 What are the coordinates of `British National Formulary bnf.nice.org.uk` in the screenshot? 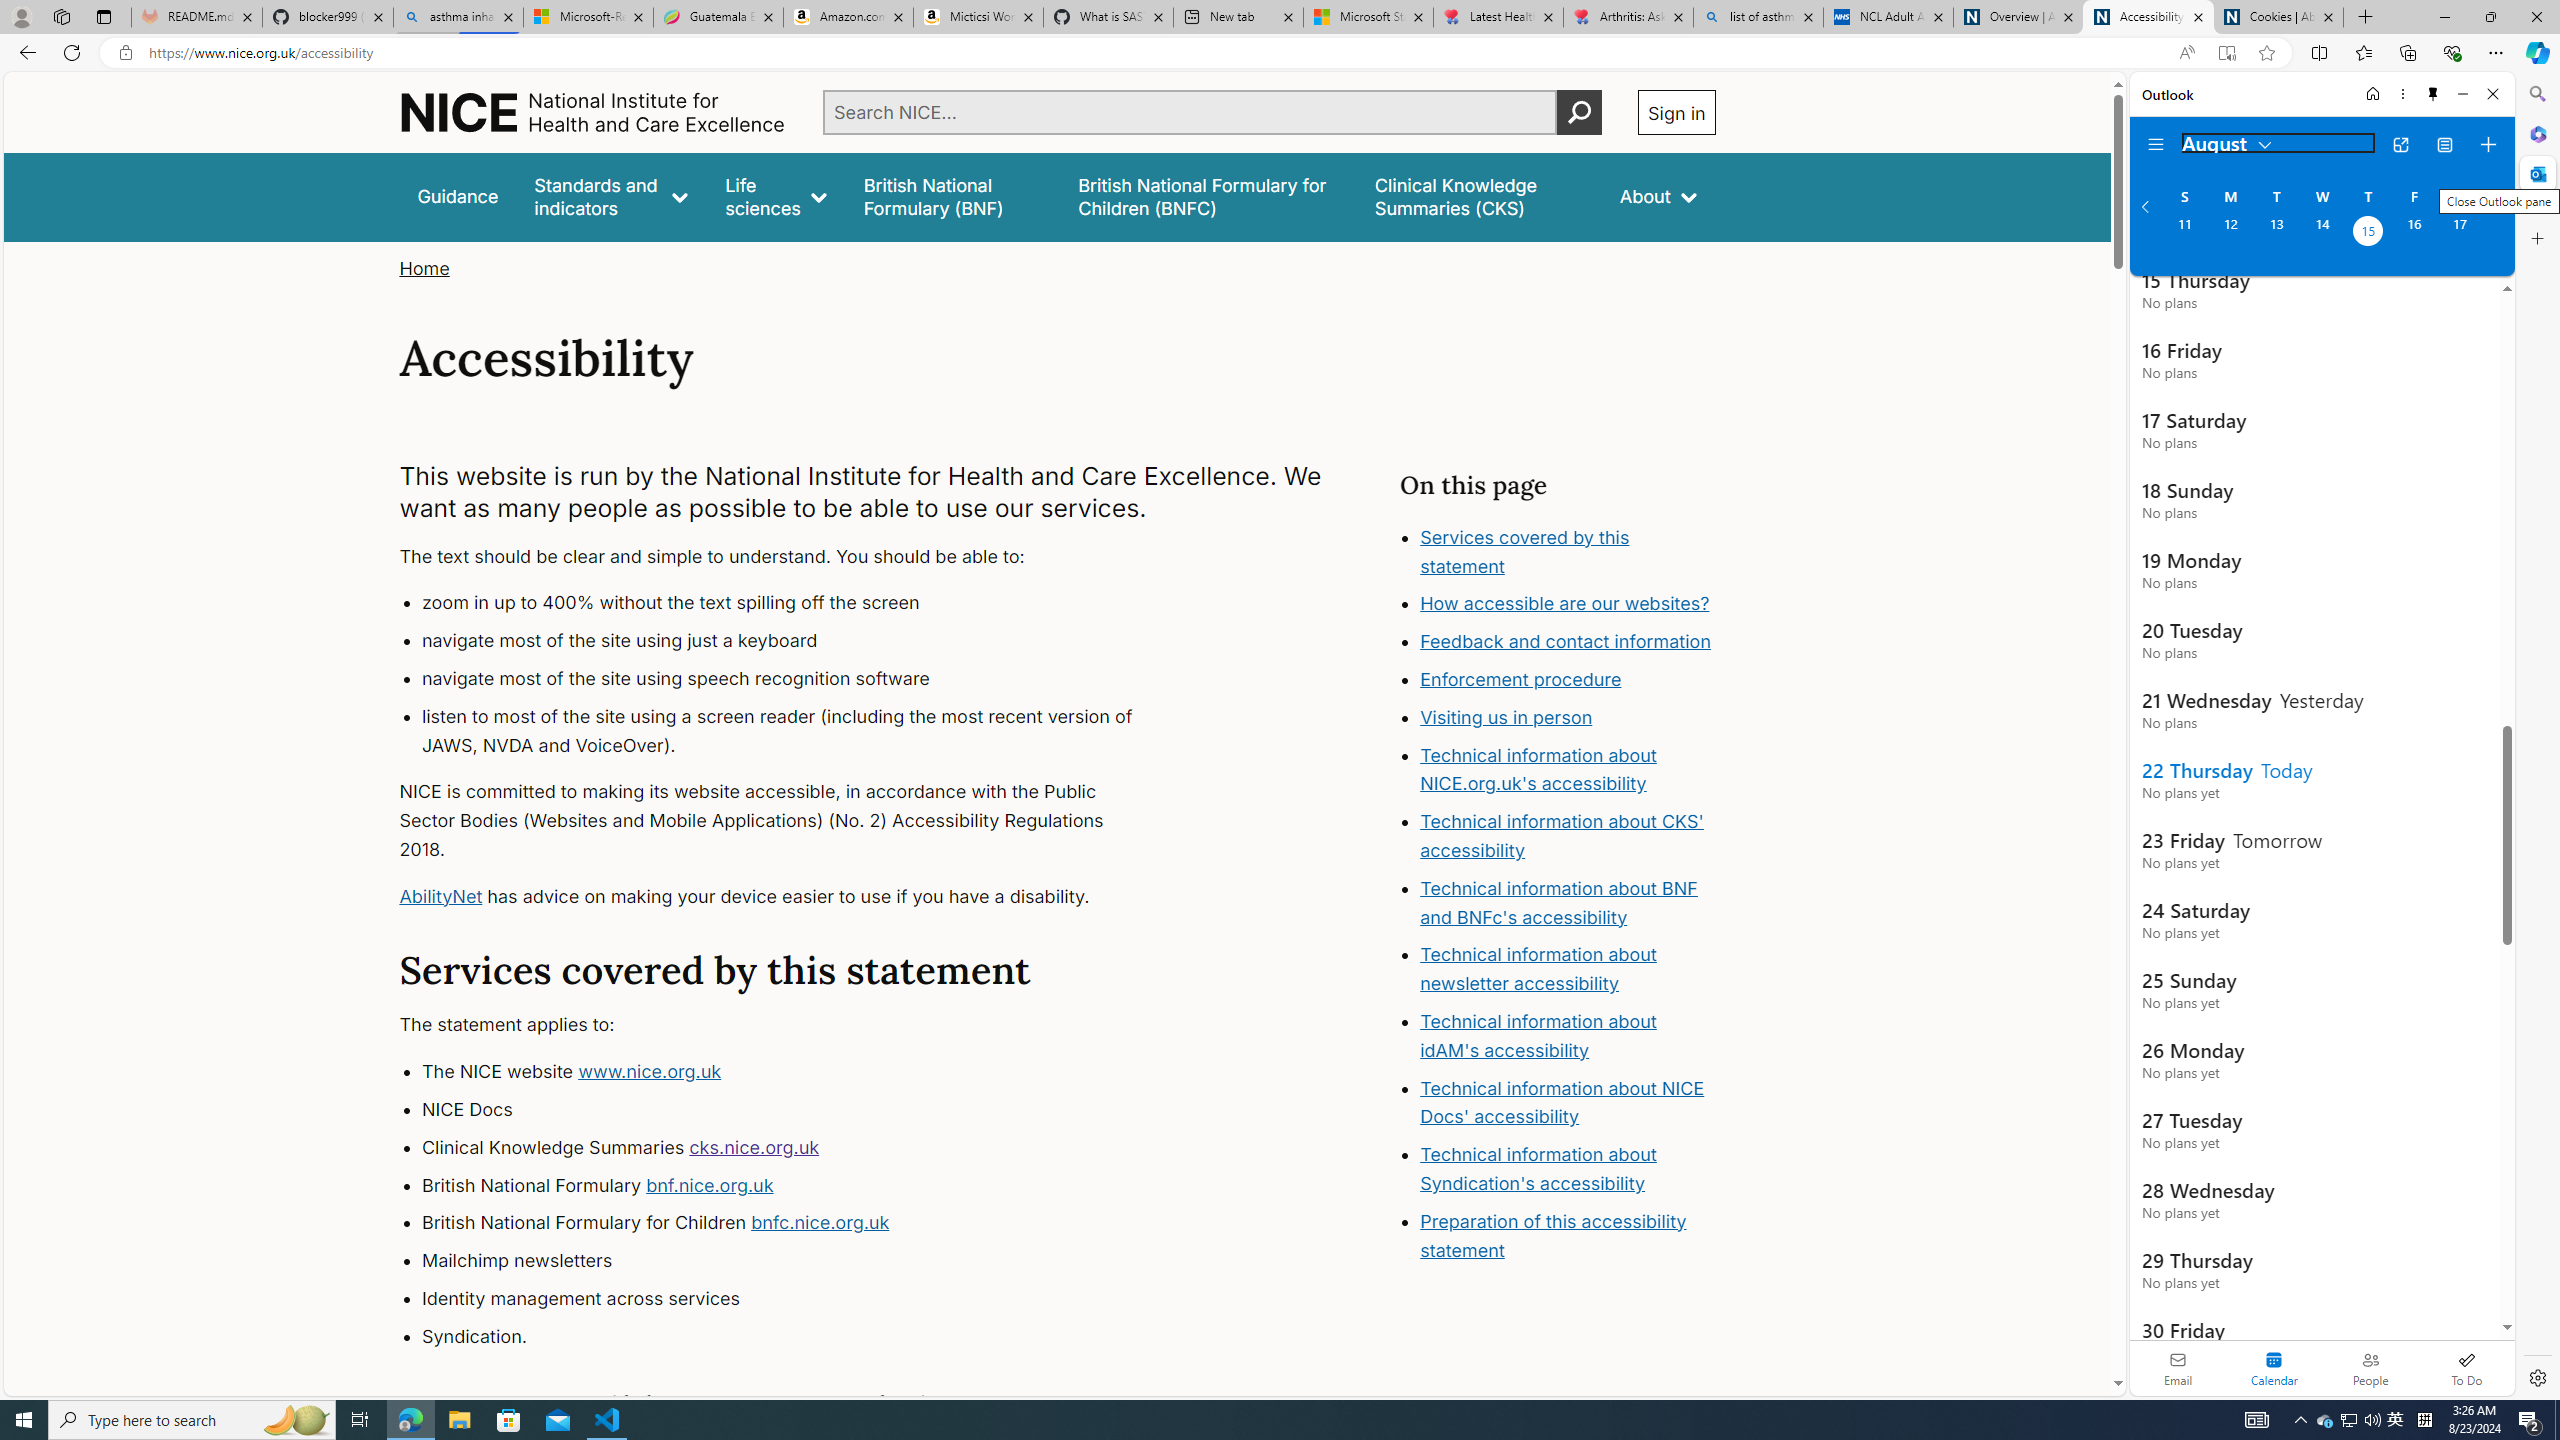 It's located at (796, 1185).